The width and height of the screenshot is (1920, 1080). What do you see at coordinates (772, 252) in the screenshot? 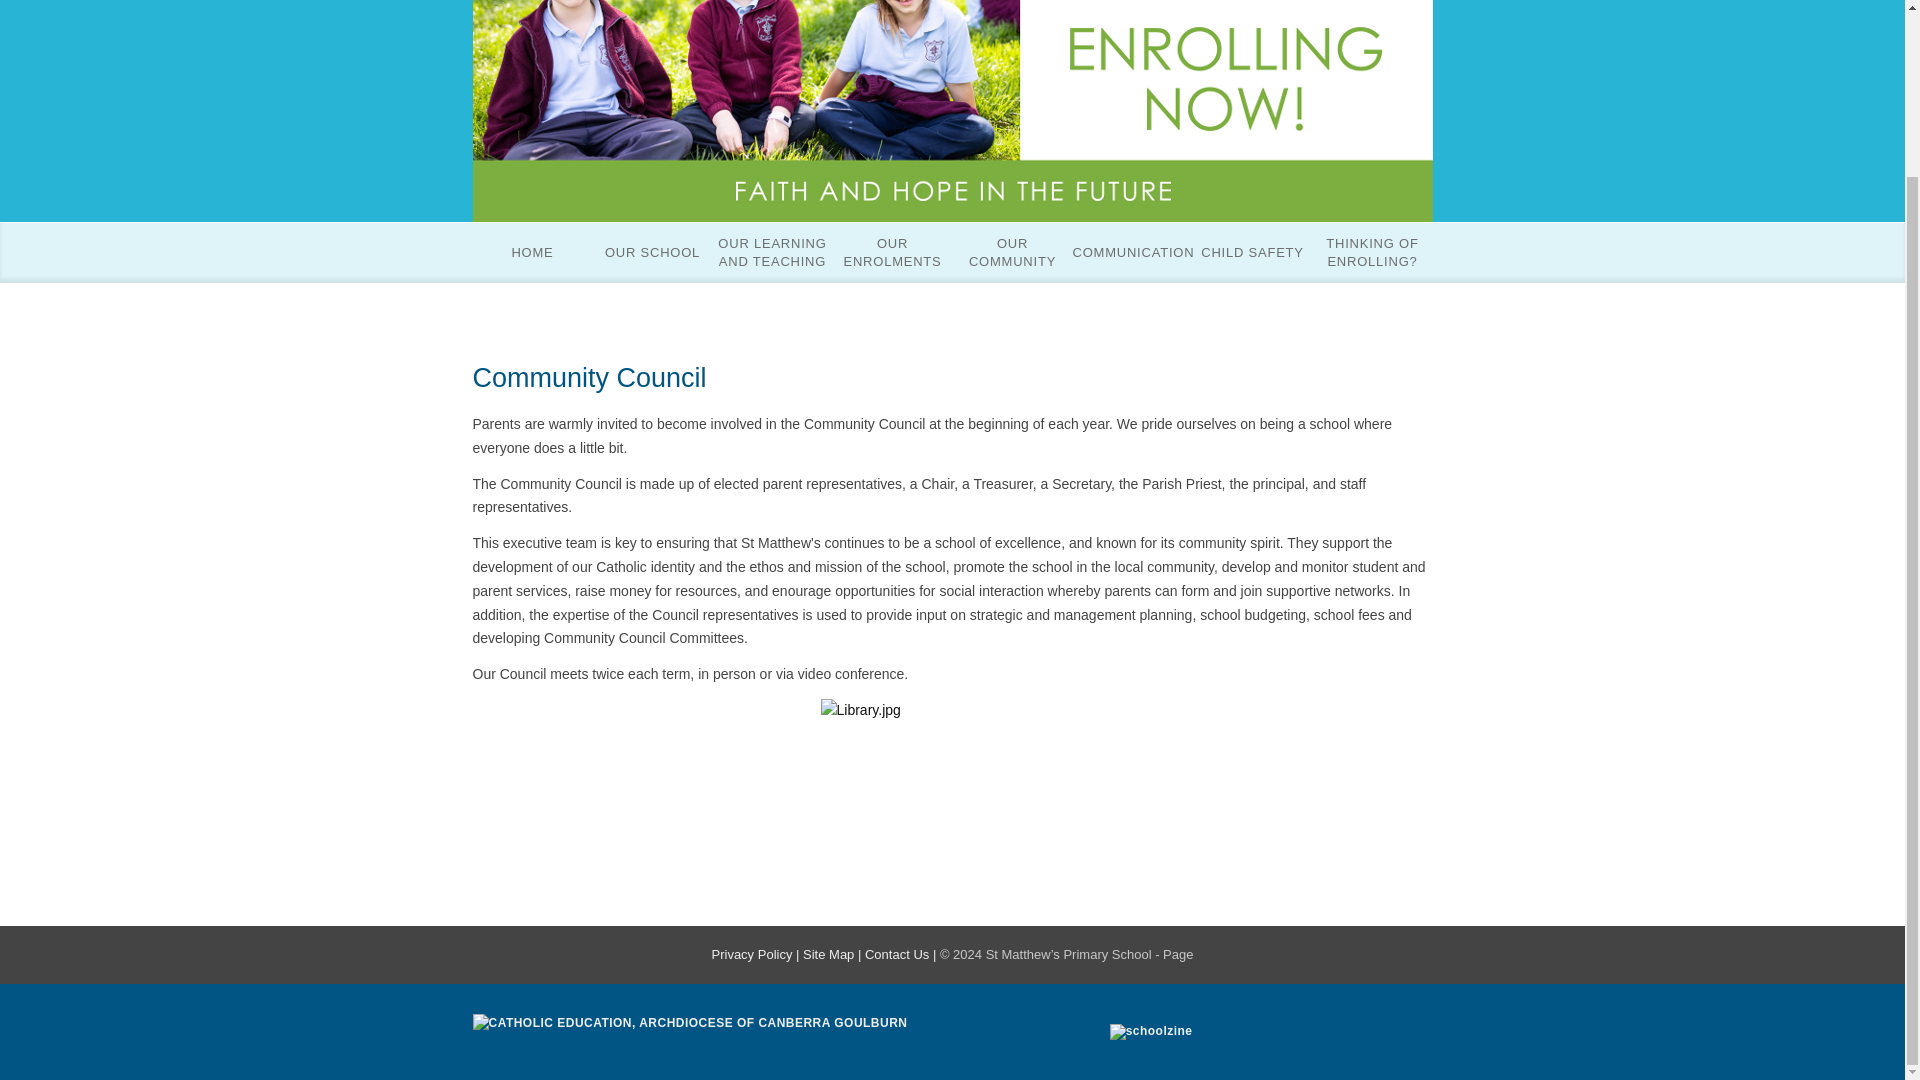
I see `Our Learning and Teaching` at bounding box center [772, 252].